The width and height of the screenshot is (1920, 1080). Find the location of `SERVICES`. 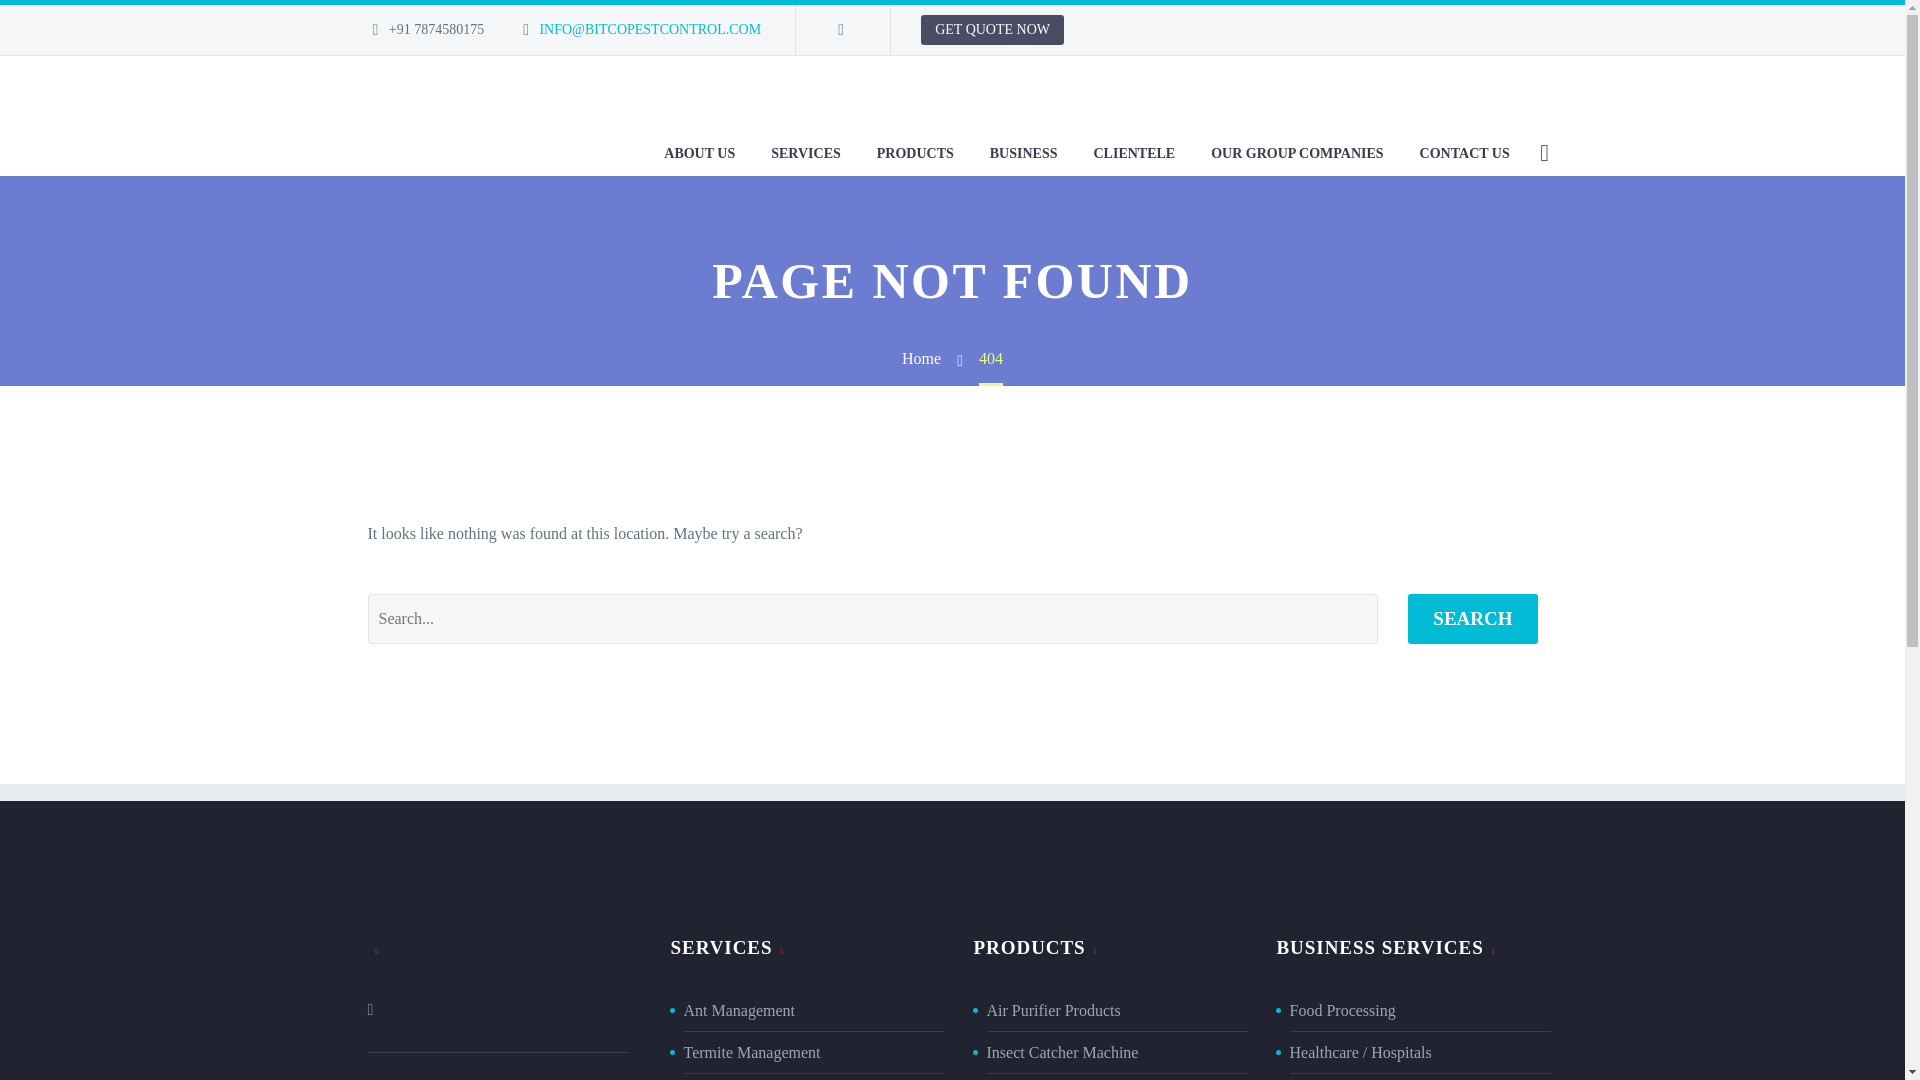

SERVICES is located at coordinates (806, 152).